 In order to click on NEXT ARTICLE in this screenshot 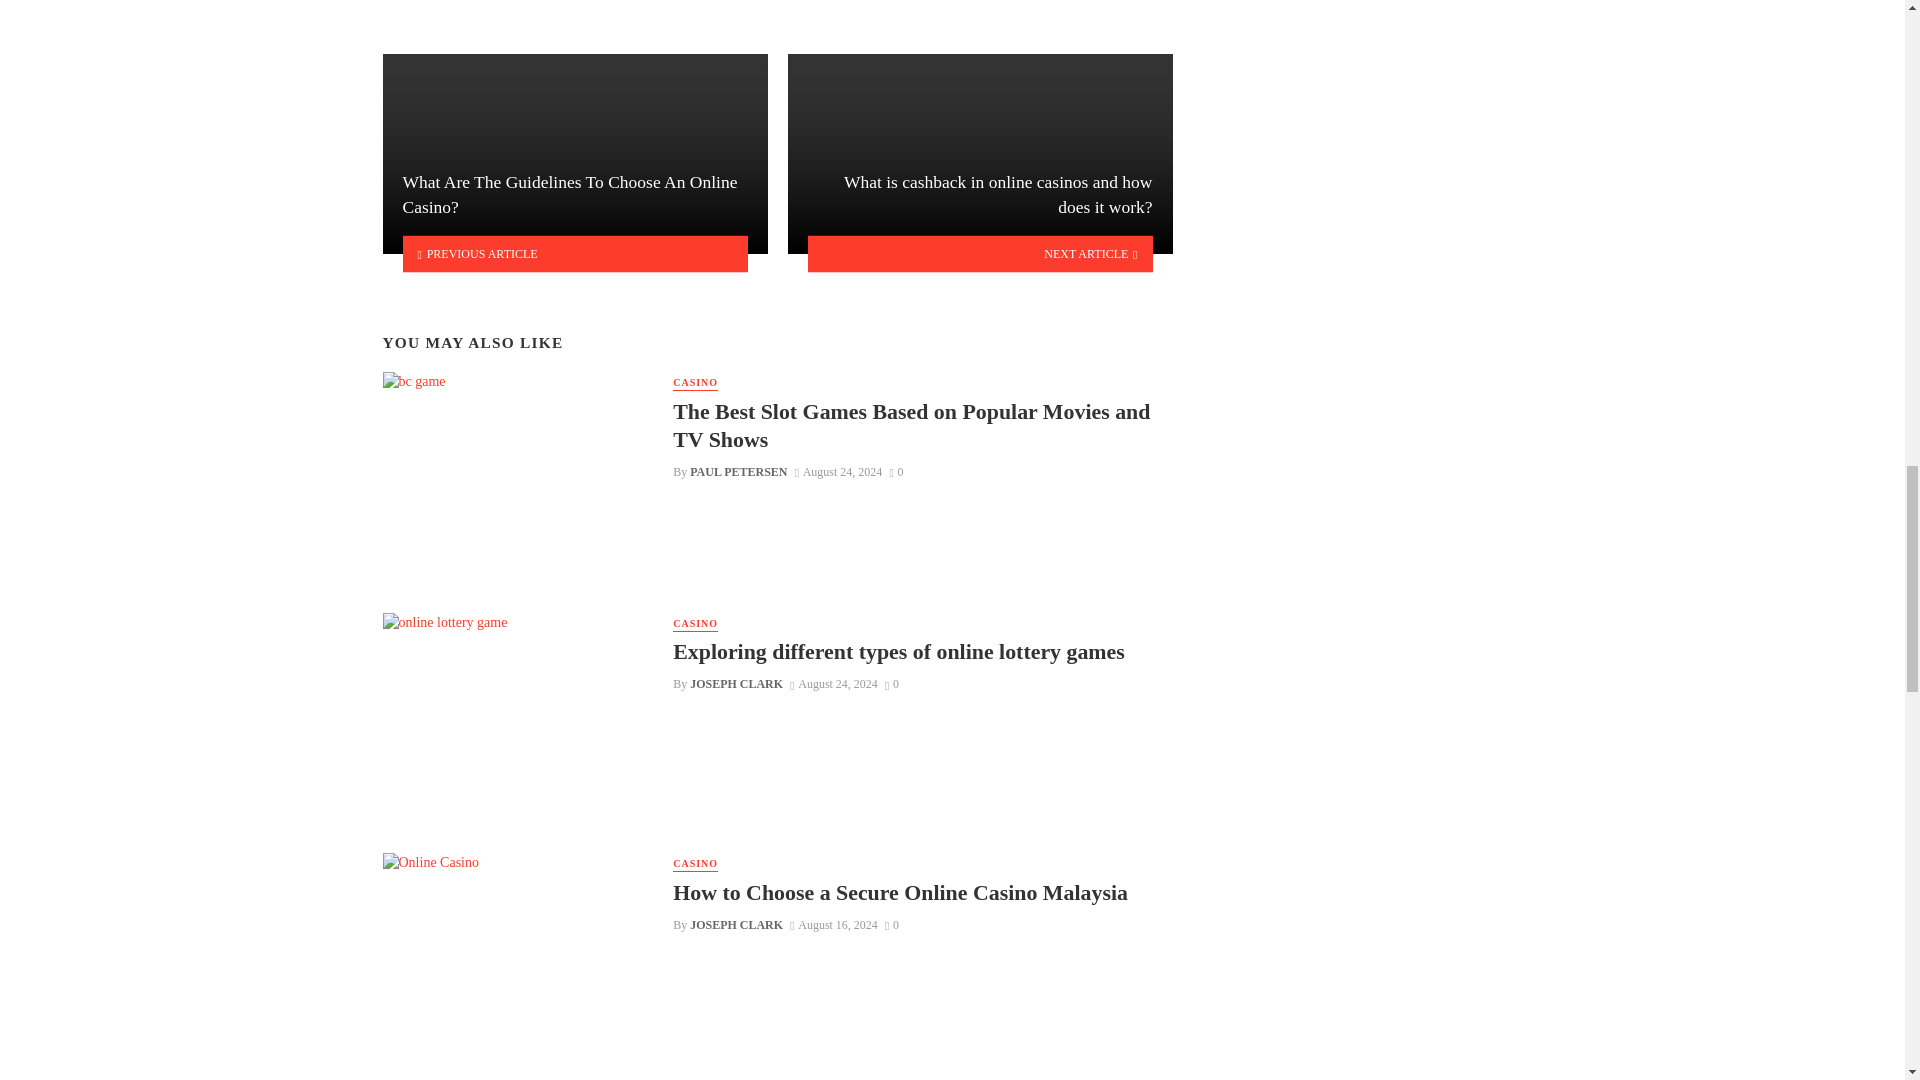, I will do `click(980, 254)`.